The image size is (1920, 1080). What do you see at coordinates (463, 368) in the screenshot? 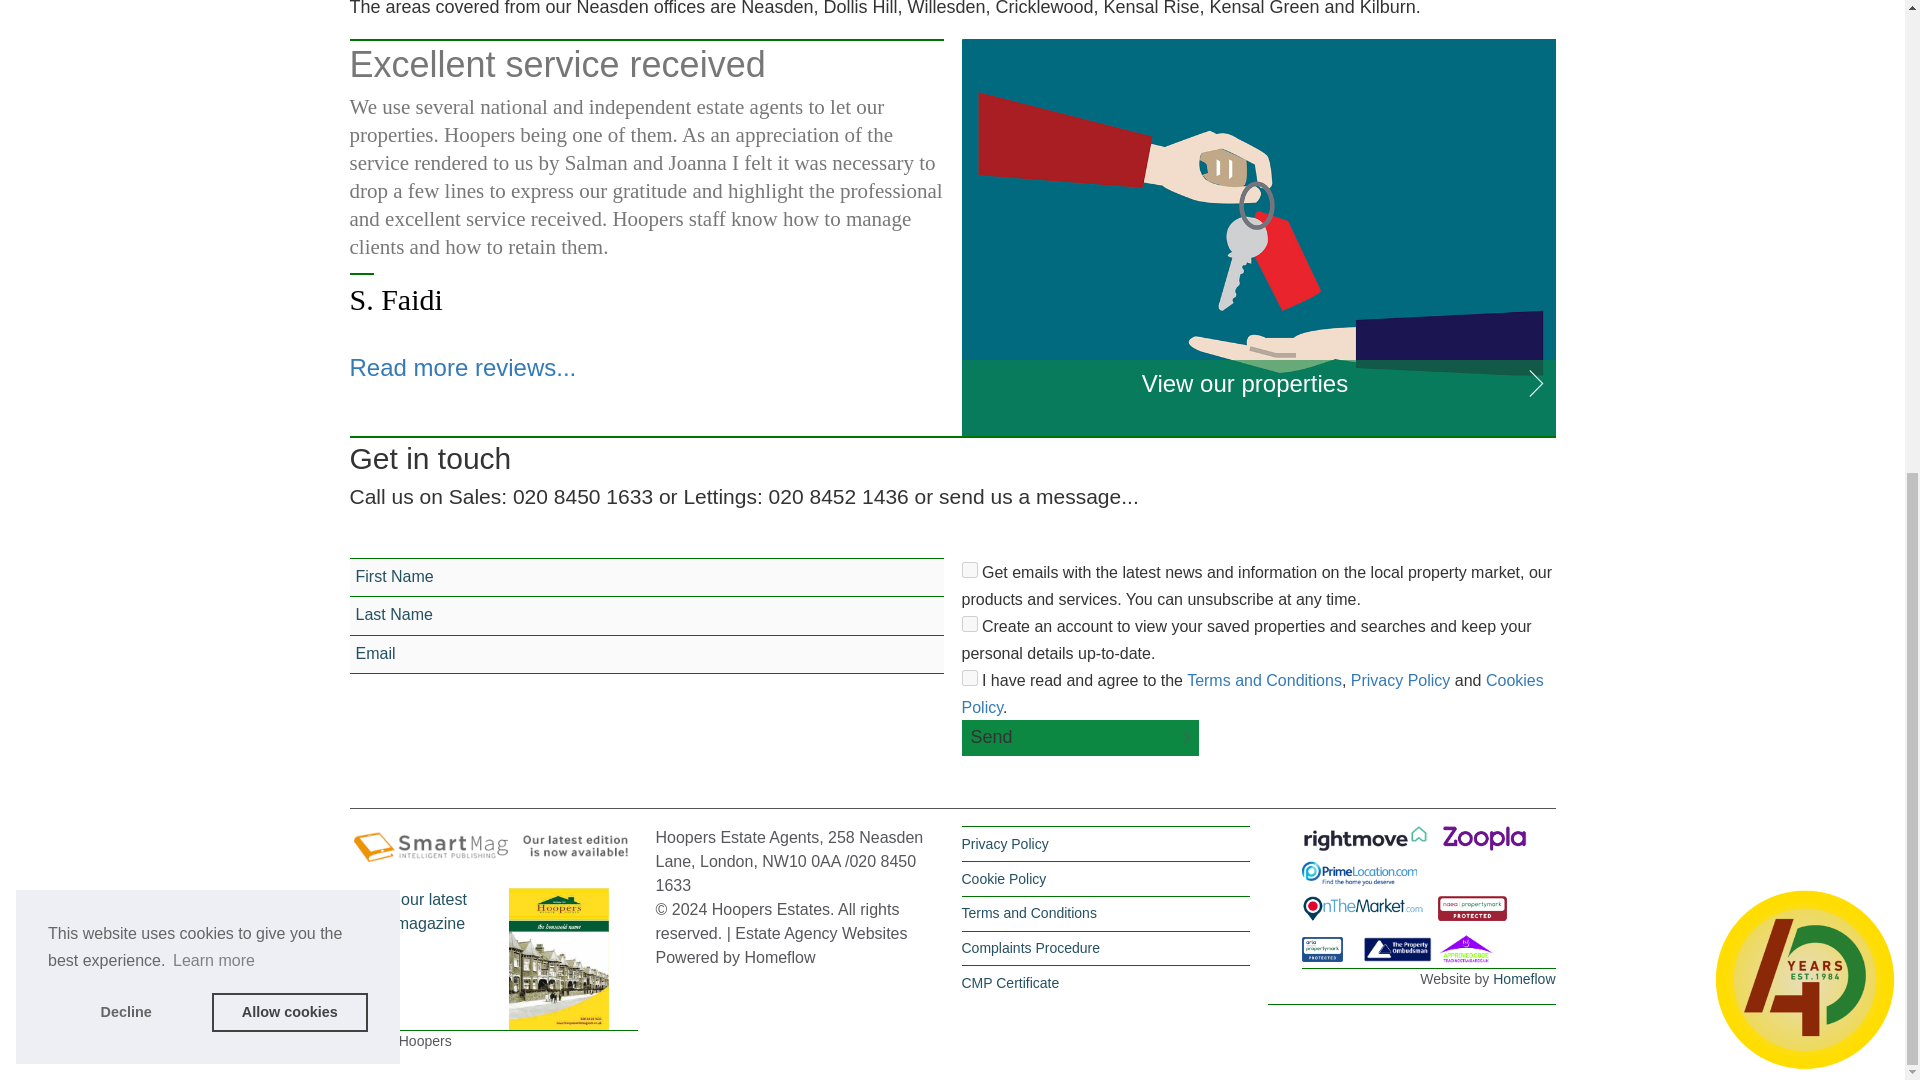
I see `Read more reviews...` at bounding box center [463, 368].